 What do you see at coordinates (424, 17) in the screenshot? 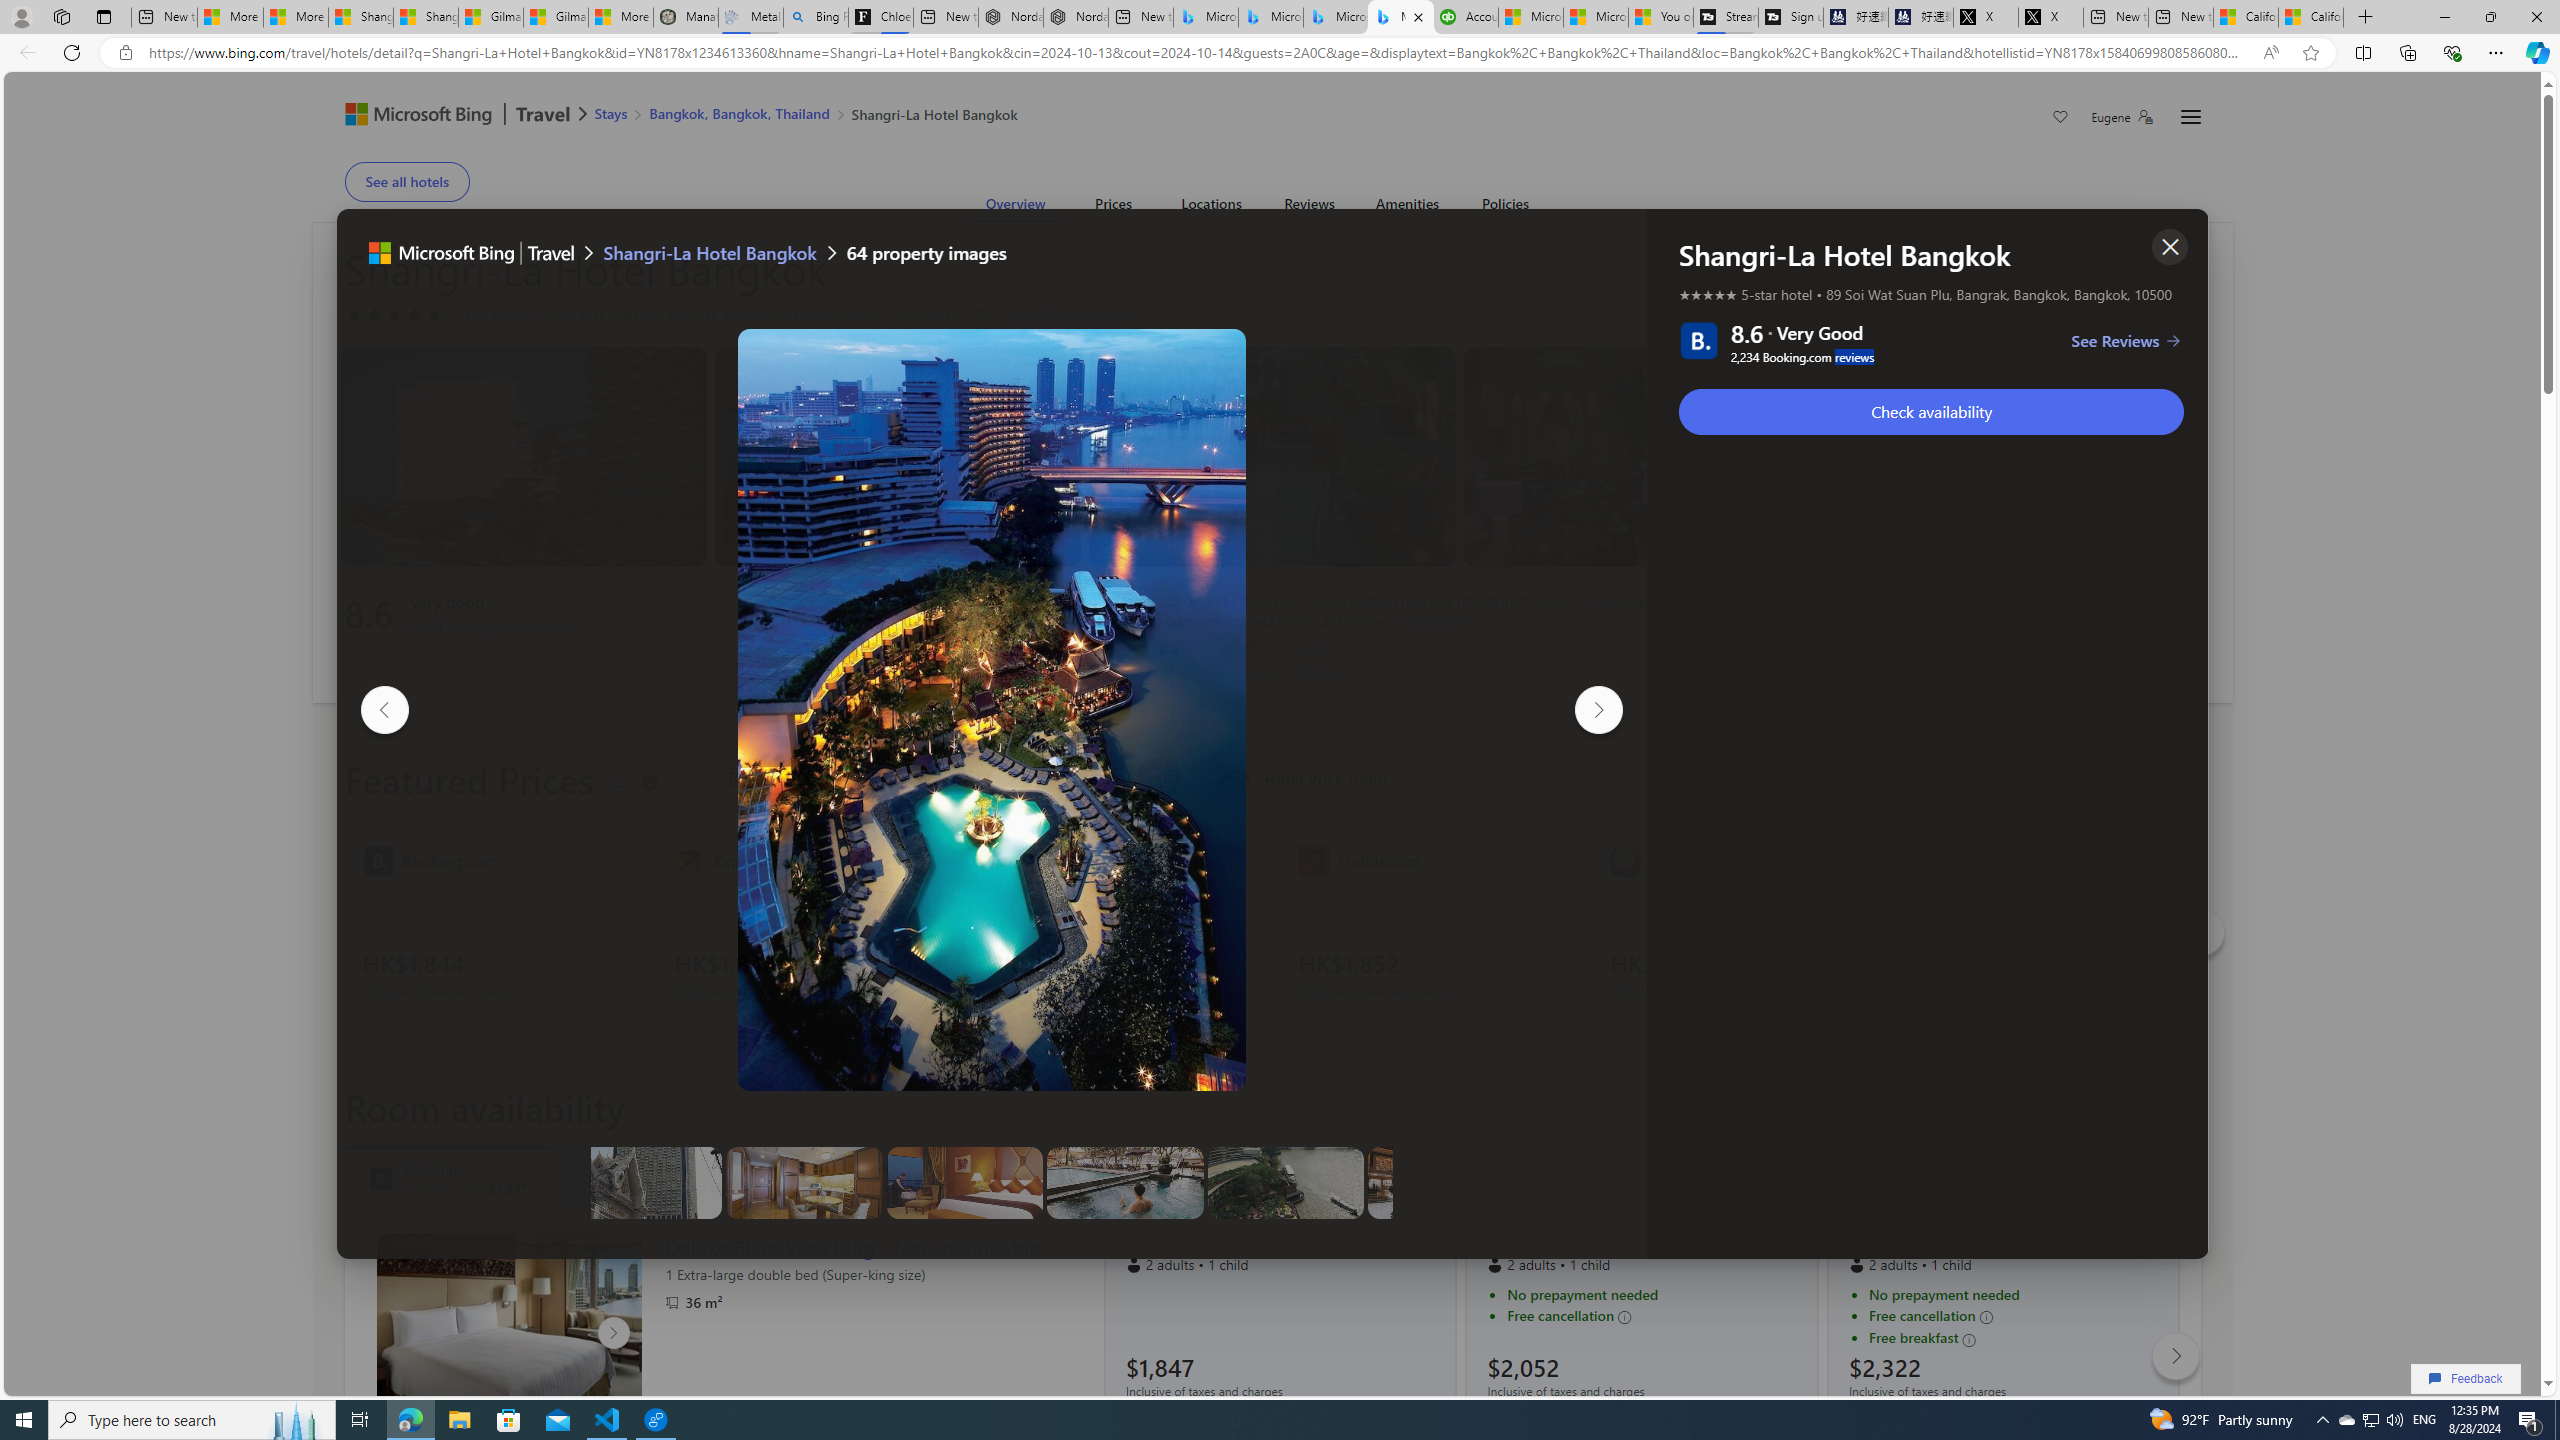
I see `Shanghai, China weather forecast | Microsoft Weather` at bounding box center [424, 17].